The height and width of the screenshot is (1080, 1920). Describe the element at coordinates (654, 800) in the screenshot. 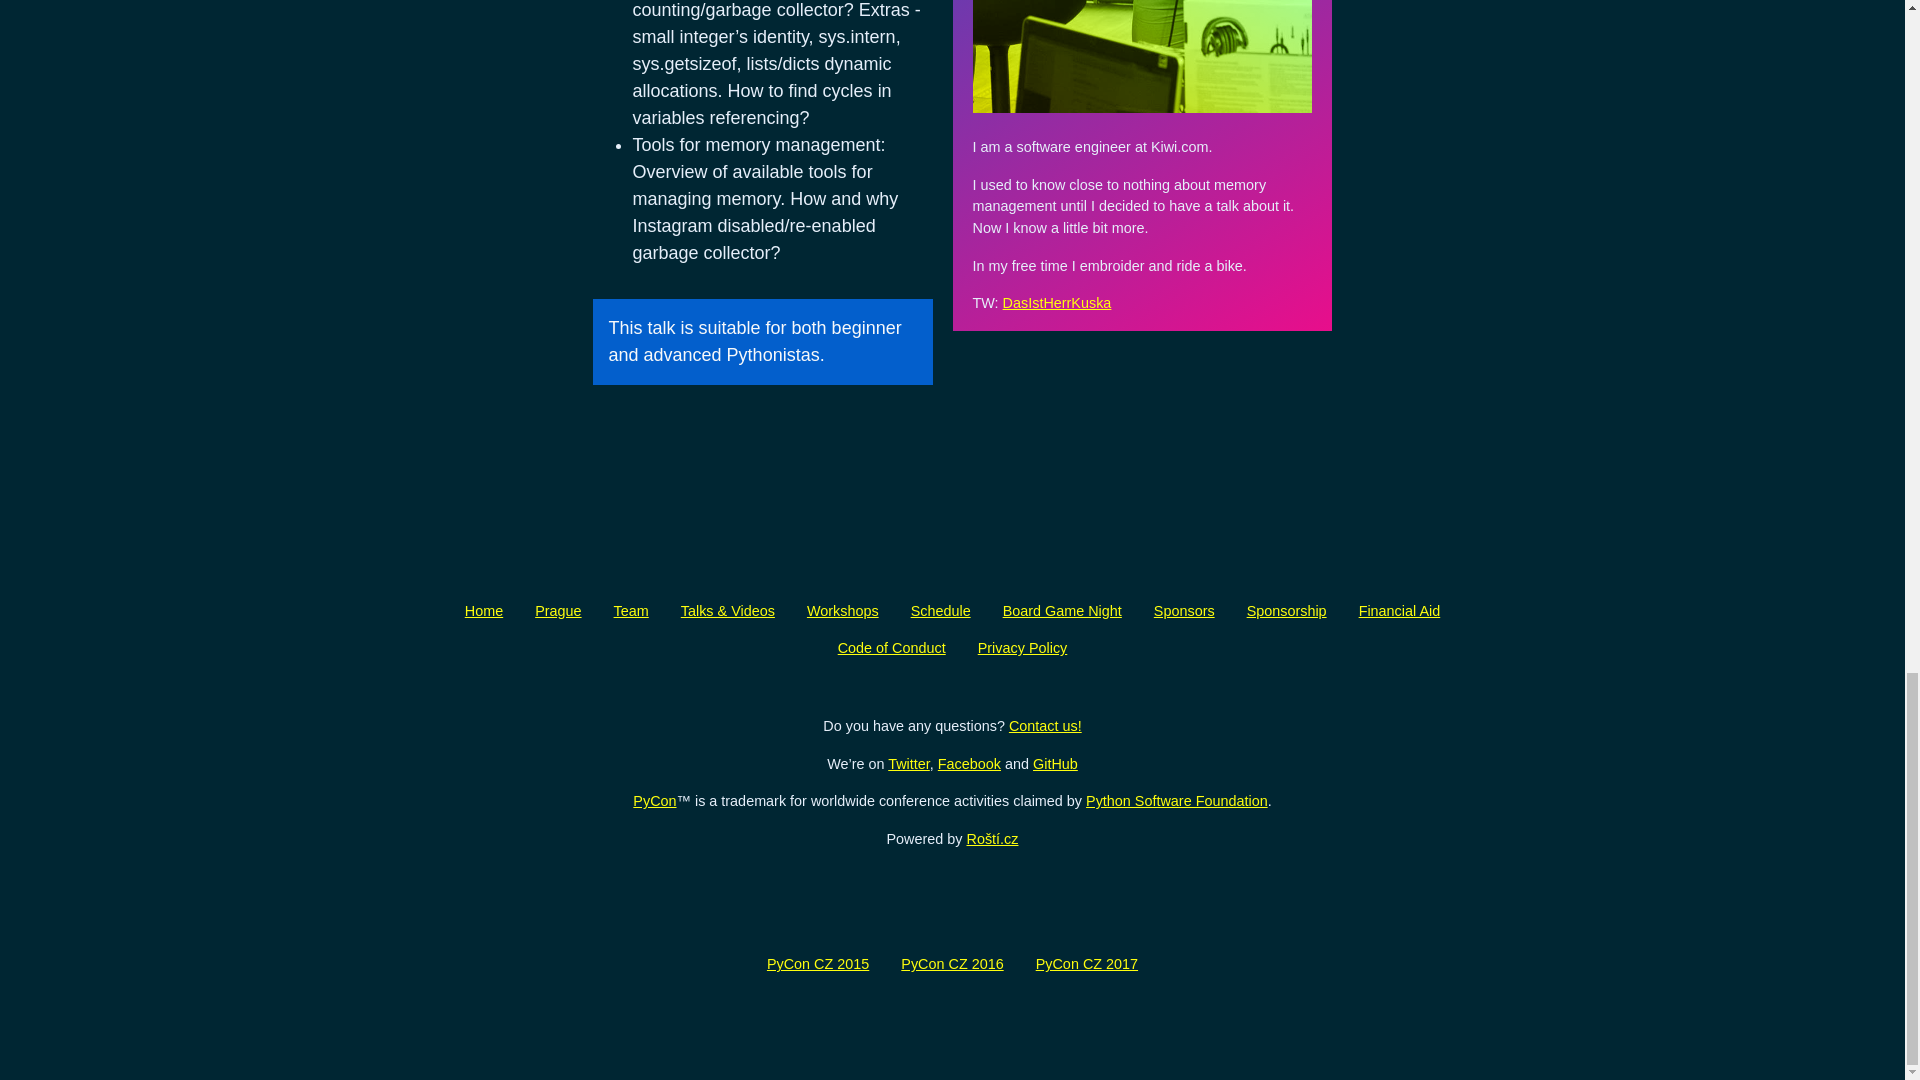

I see `PyCon` at that location.